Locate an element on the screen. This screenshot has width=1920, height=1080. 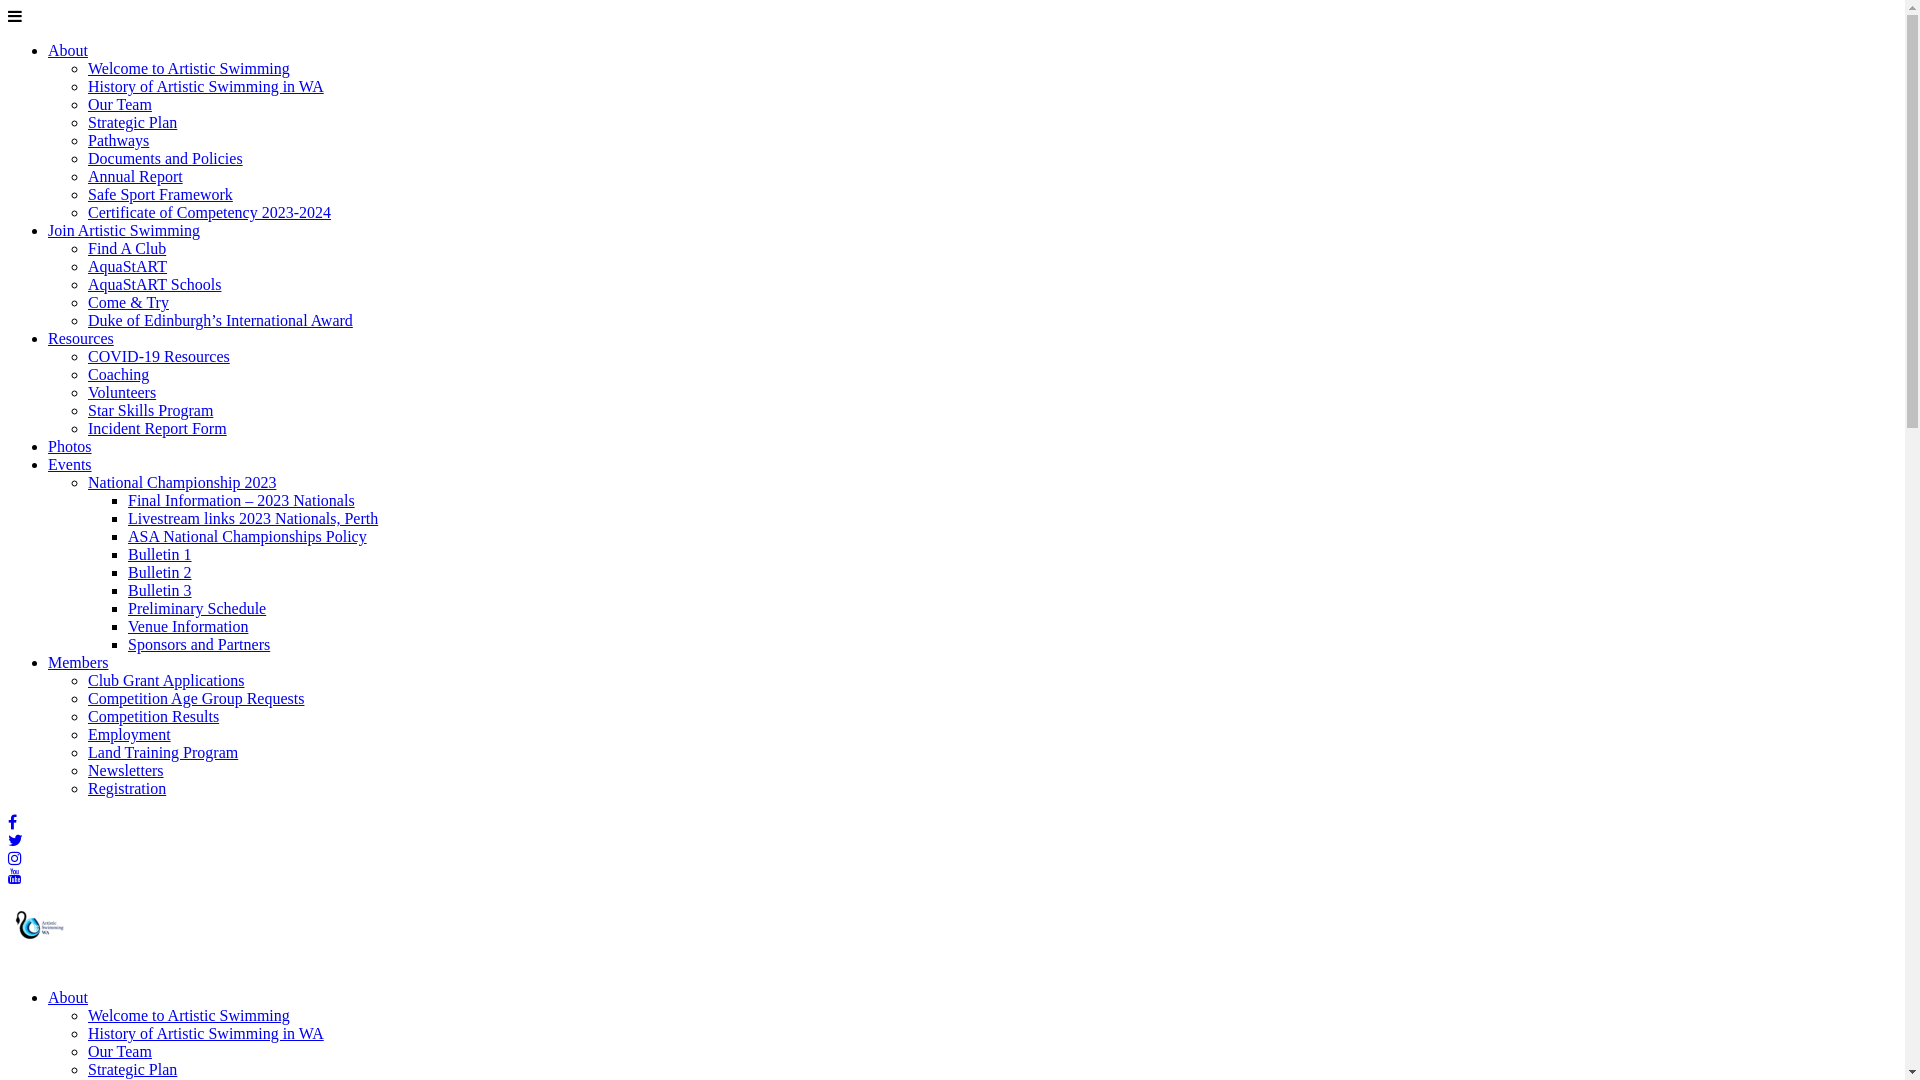
Competition Age Group Requests is located at coordinates (196, 698).